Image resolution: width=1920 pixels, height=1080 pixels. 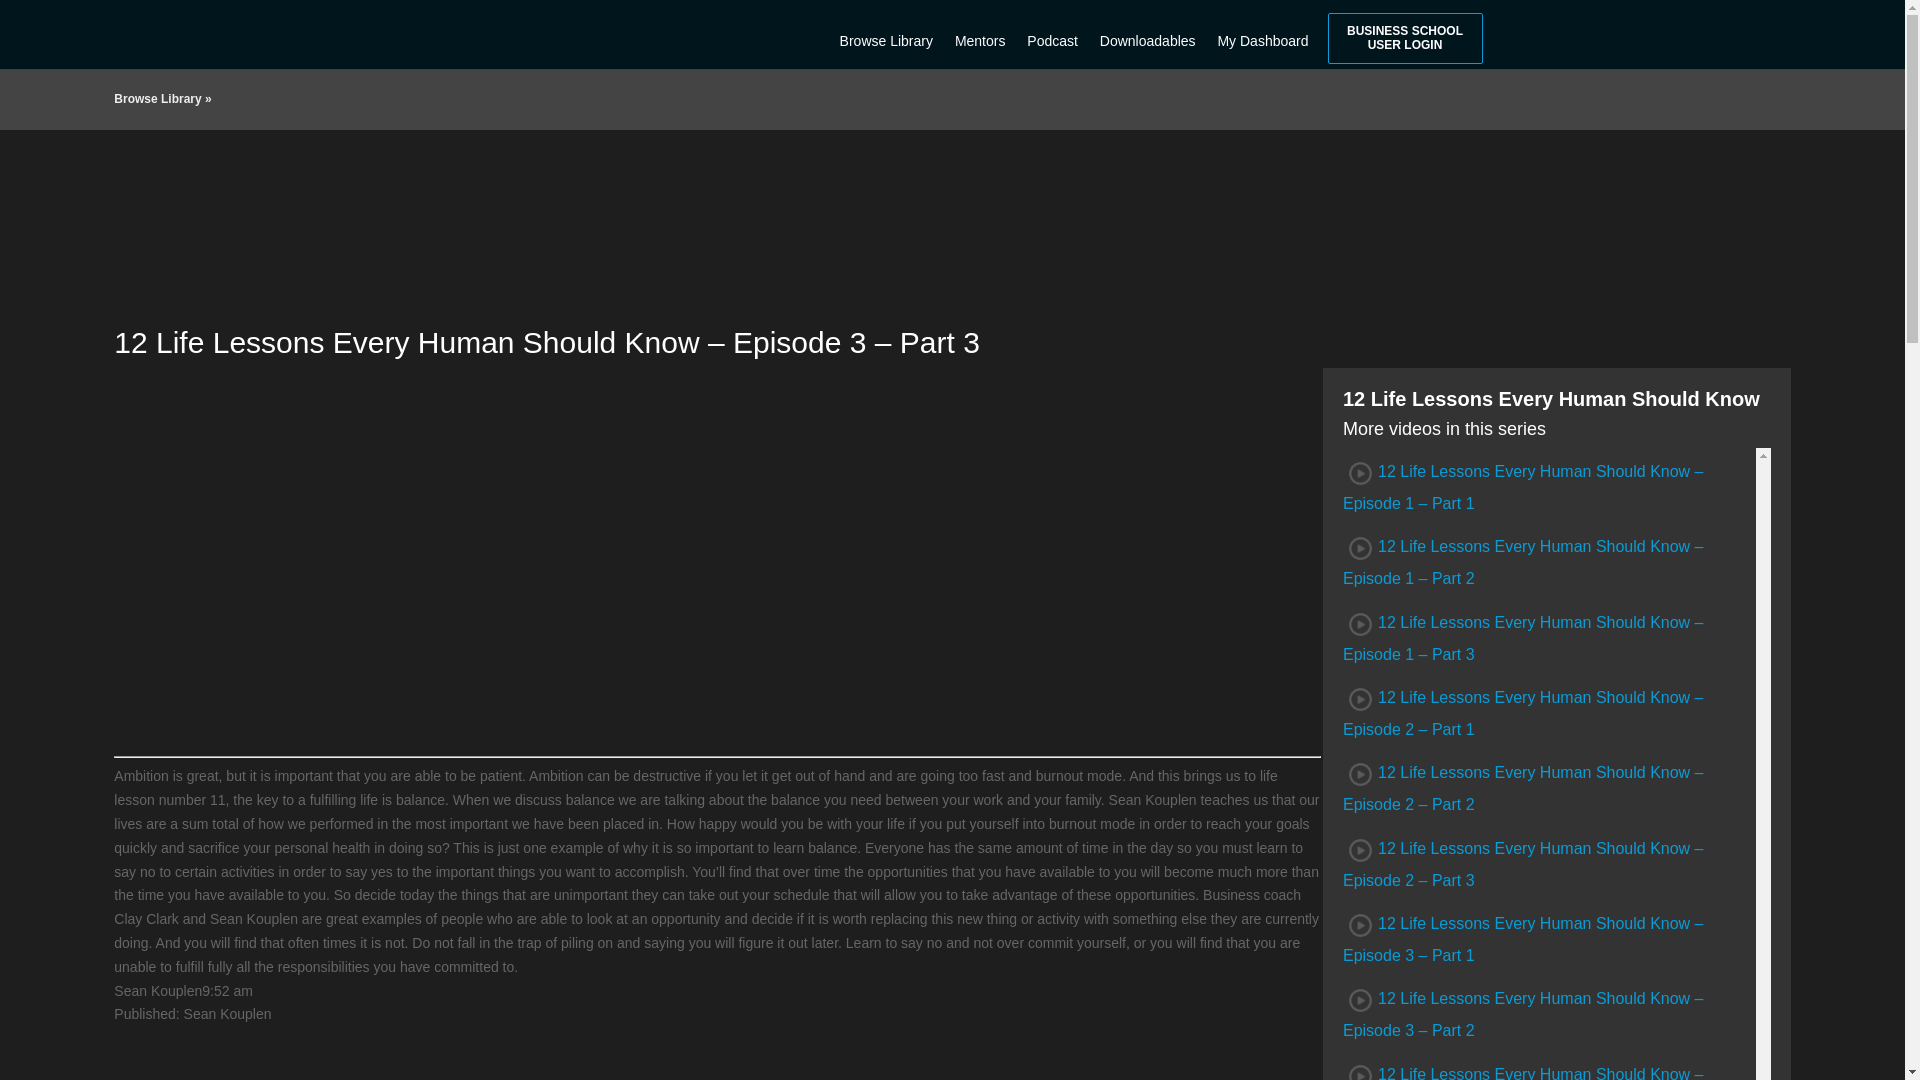 What do you see at coordinates (886, 32) in the screenshot?
I see `Browse Library` at bounding box center [886, 32].